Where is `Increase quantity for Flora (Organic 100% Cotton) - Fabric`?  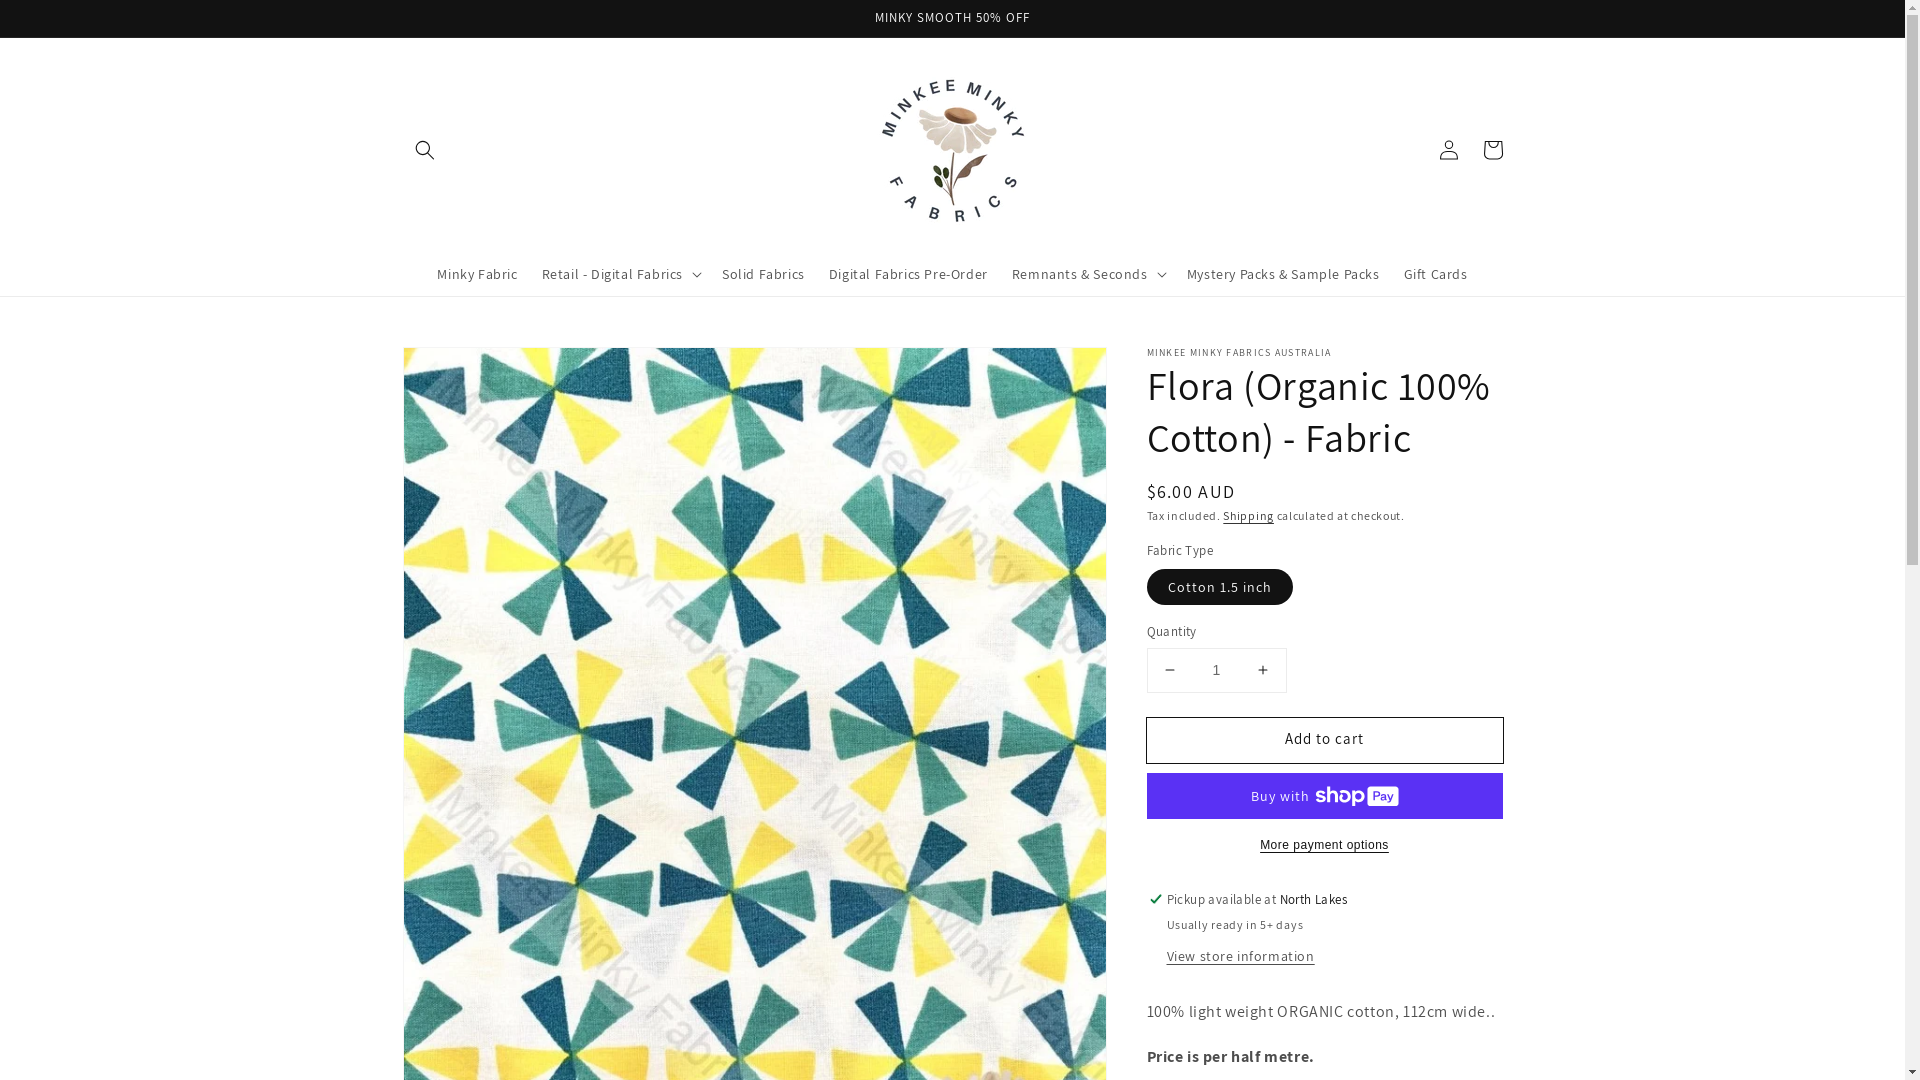 Increase quantity for Flora (Organic 100% Cotton) - Fabric is located at coordinates (1262, 670).